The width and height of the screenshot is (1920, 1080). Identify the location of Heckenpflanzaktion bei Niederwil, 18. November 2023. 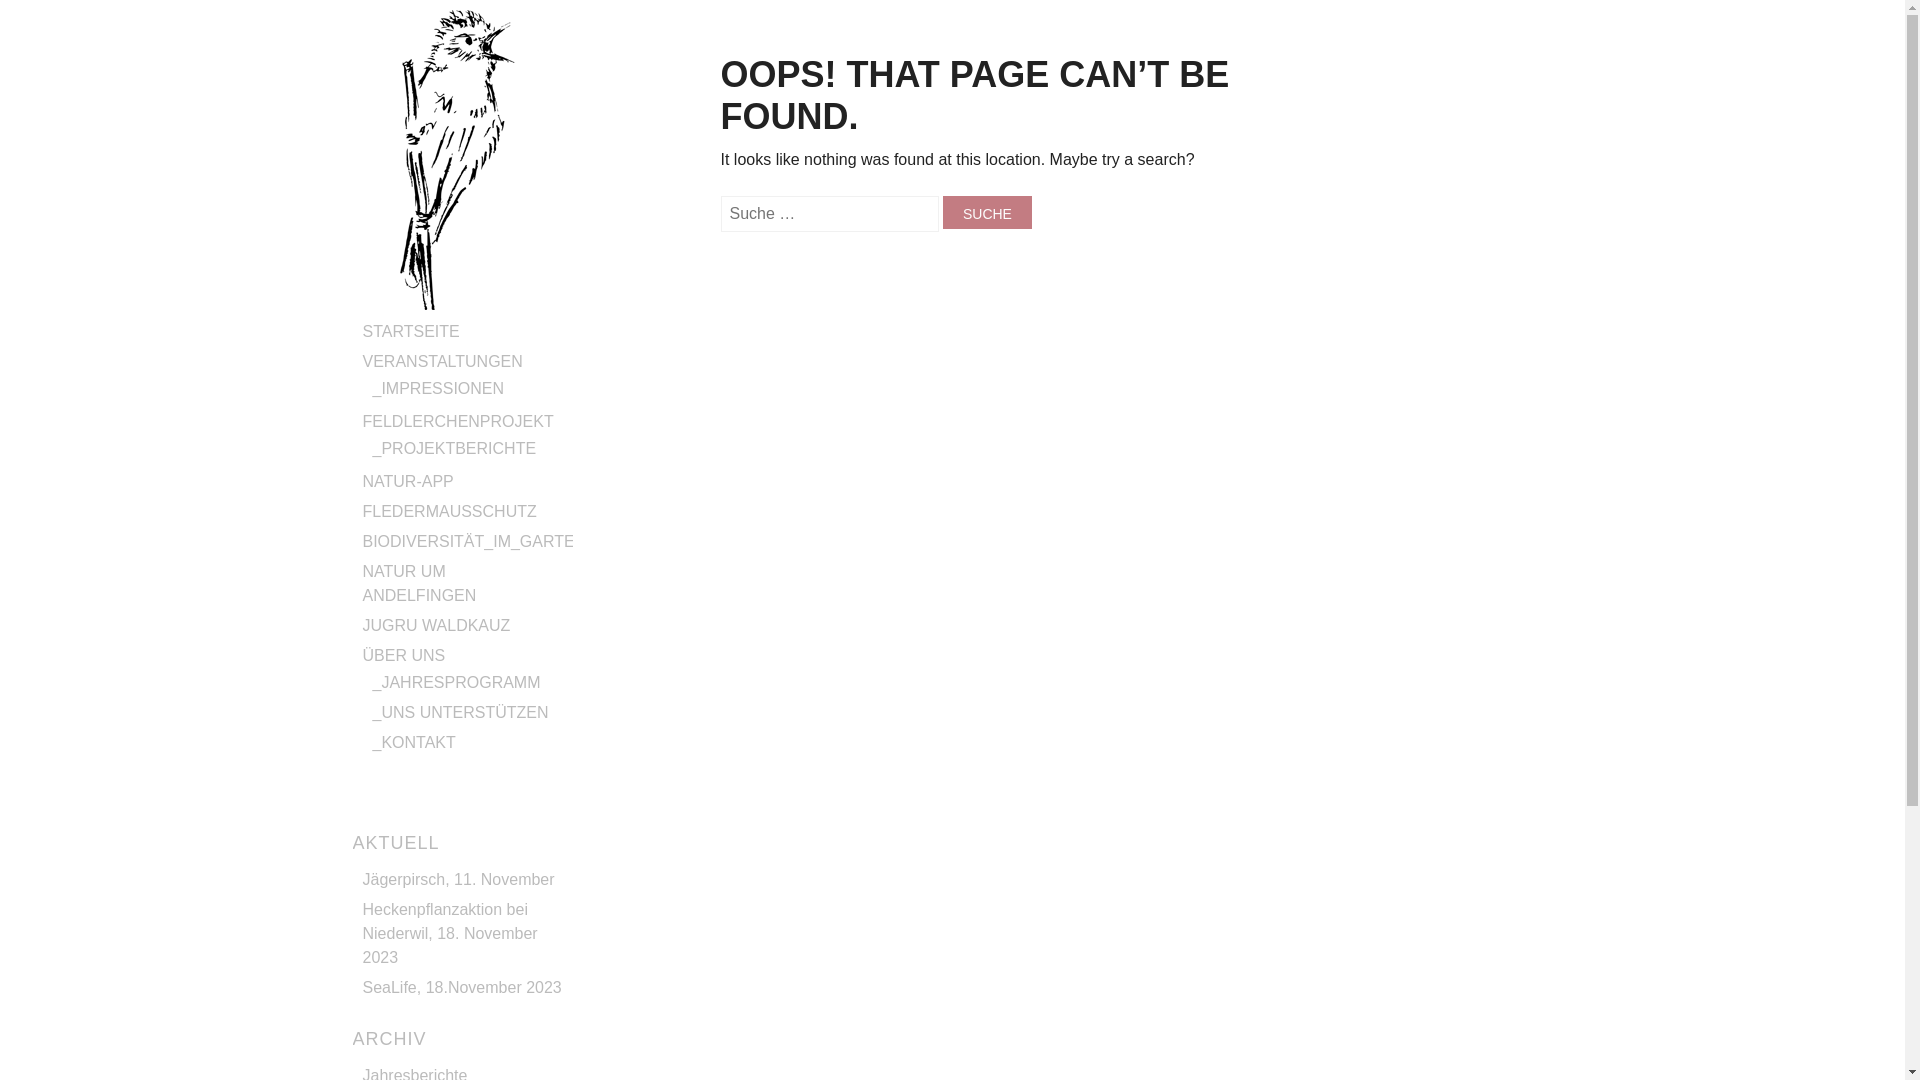
(450, 934).